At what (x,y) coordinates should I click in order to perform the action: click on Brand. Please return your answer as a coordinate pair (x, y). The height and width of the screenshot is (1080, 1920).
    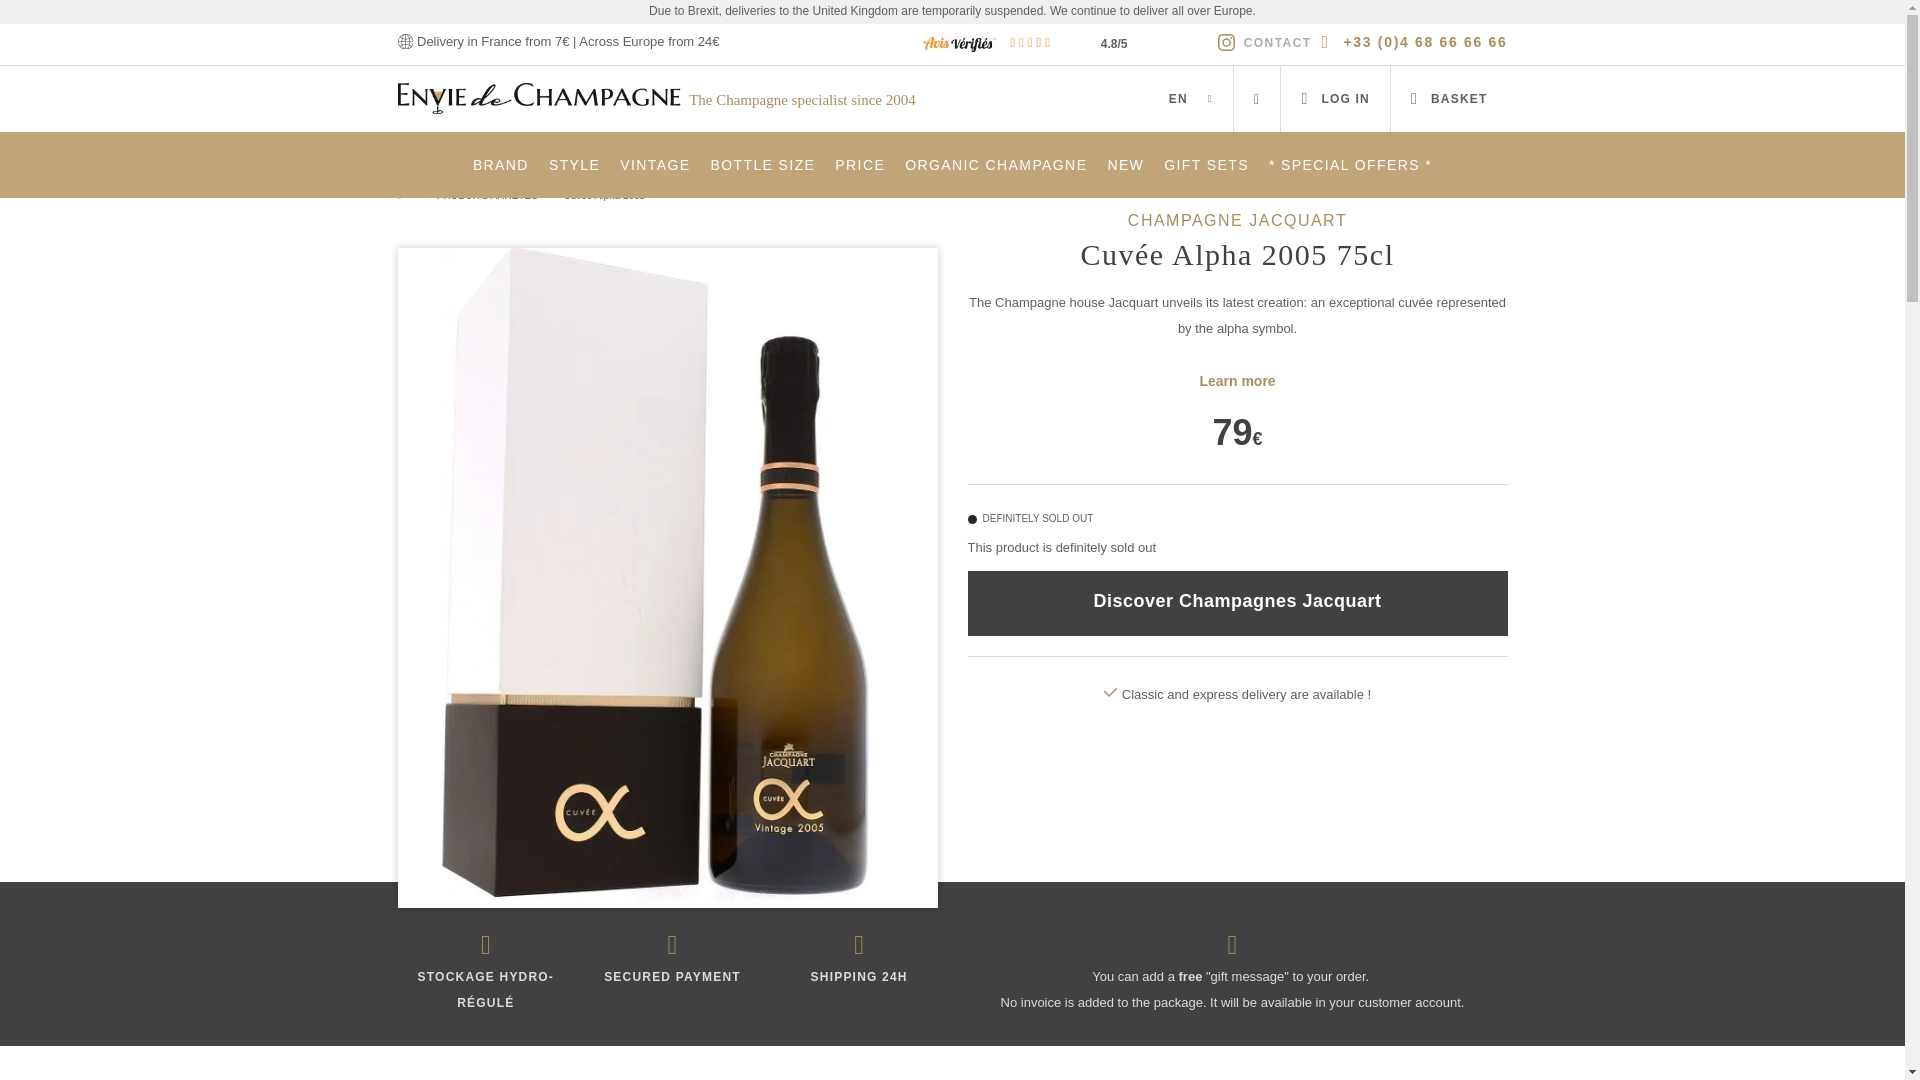
    Looking at the image, I should click on (500, 164).